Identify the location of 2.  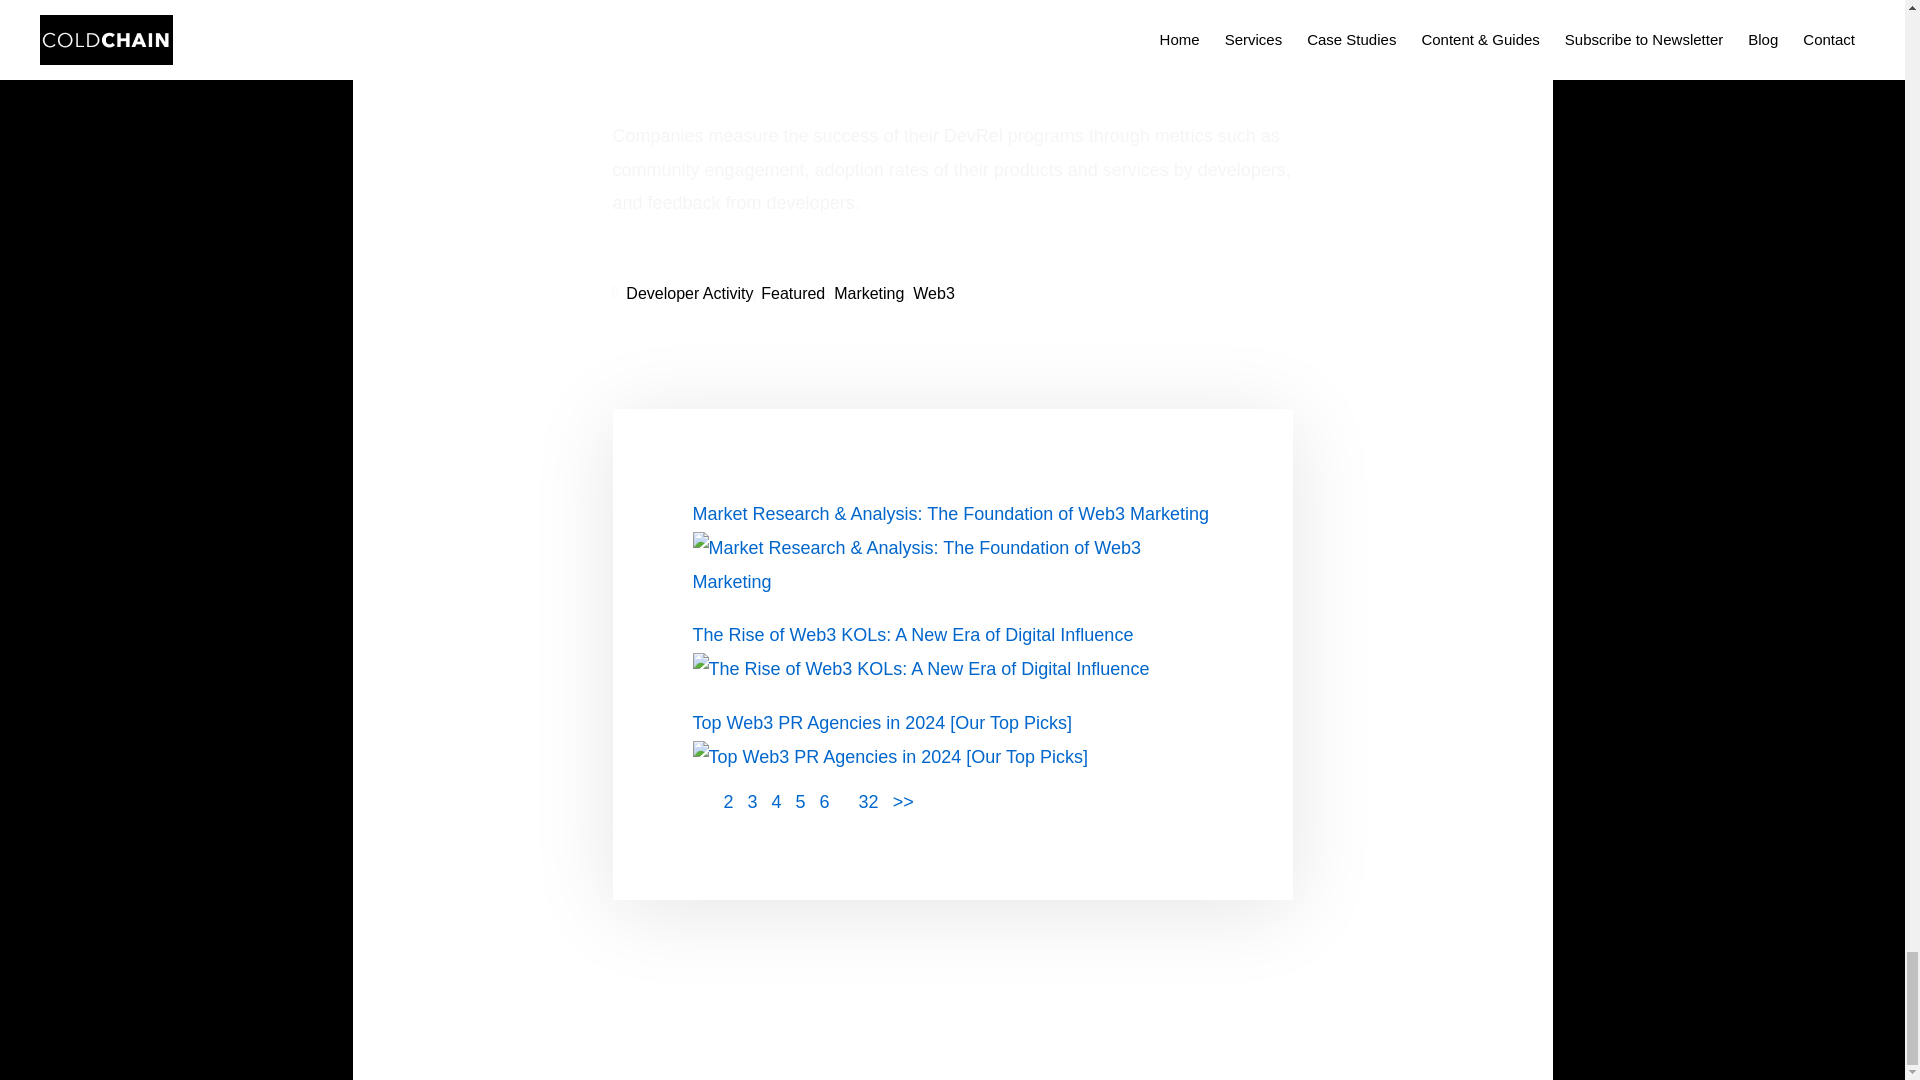
(902, 802).